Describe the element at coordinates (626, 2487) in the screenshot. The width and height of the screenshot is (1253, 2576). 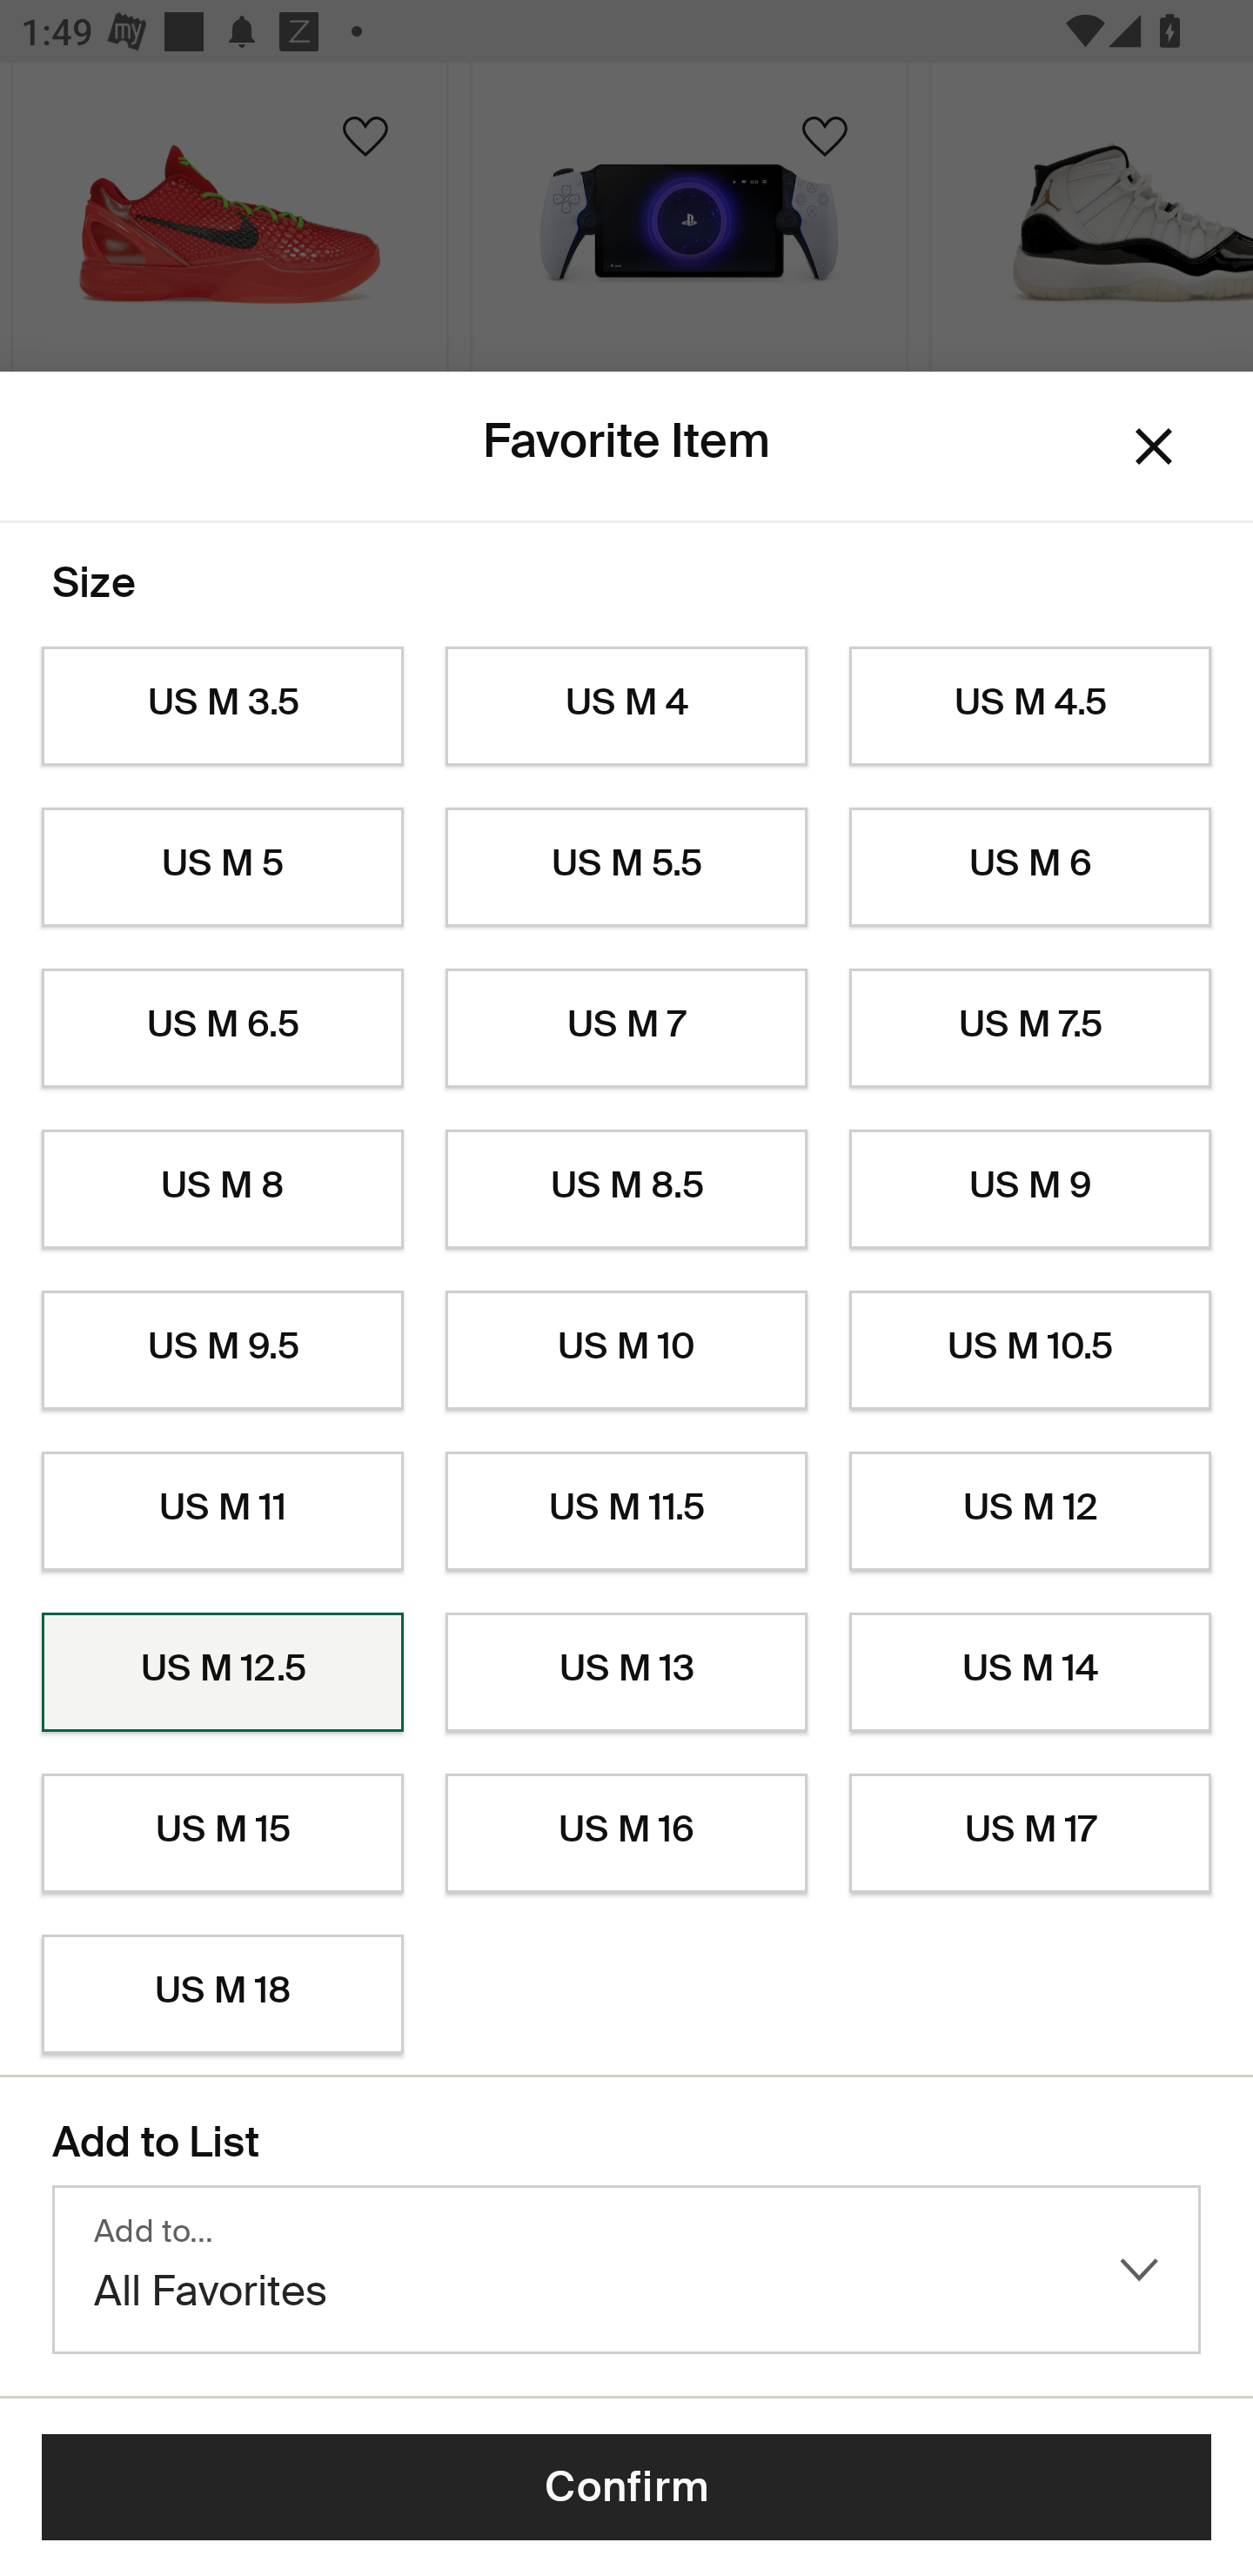
I see `Confirm` at that location.